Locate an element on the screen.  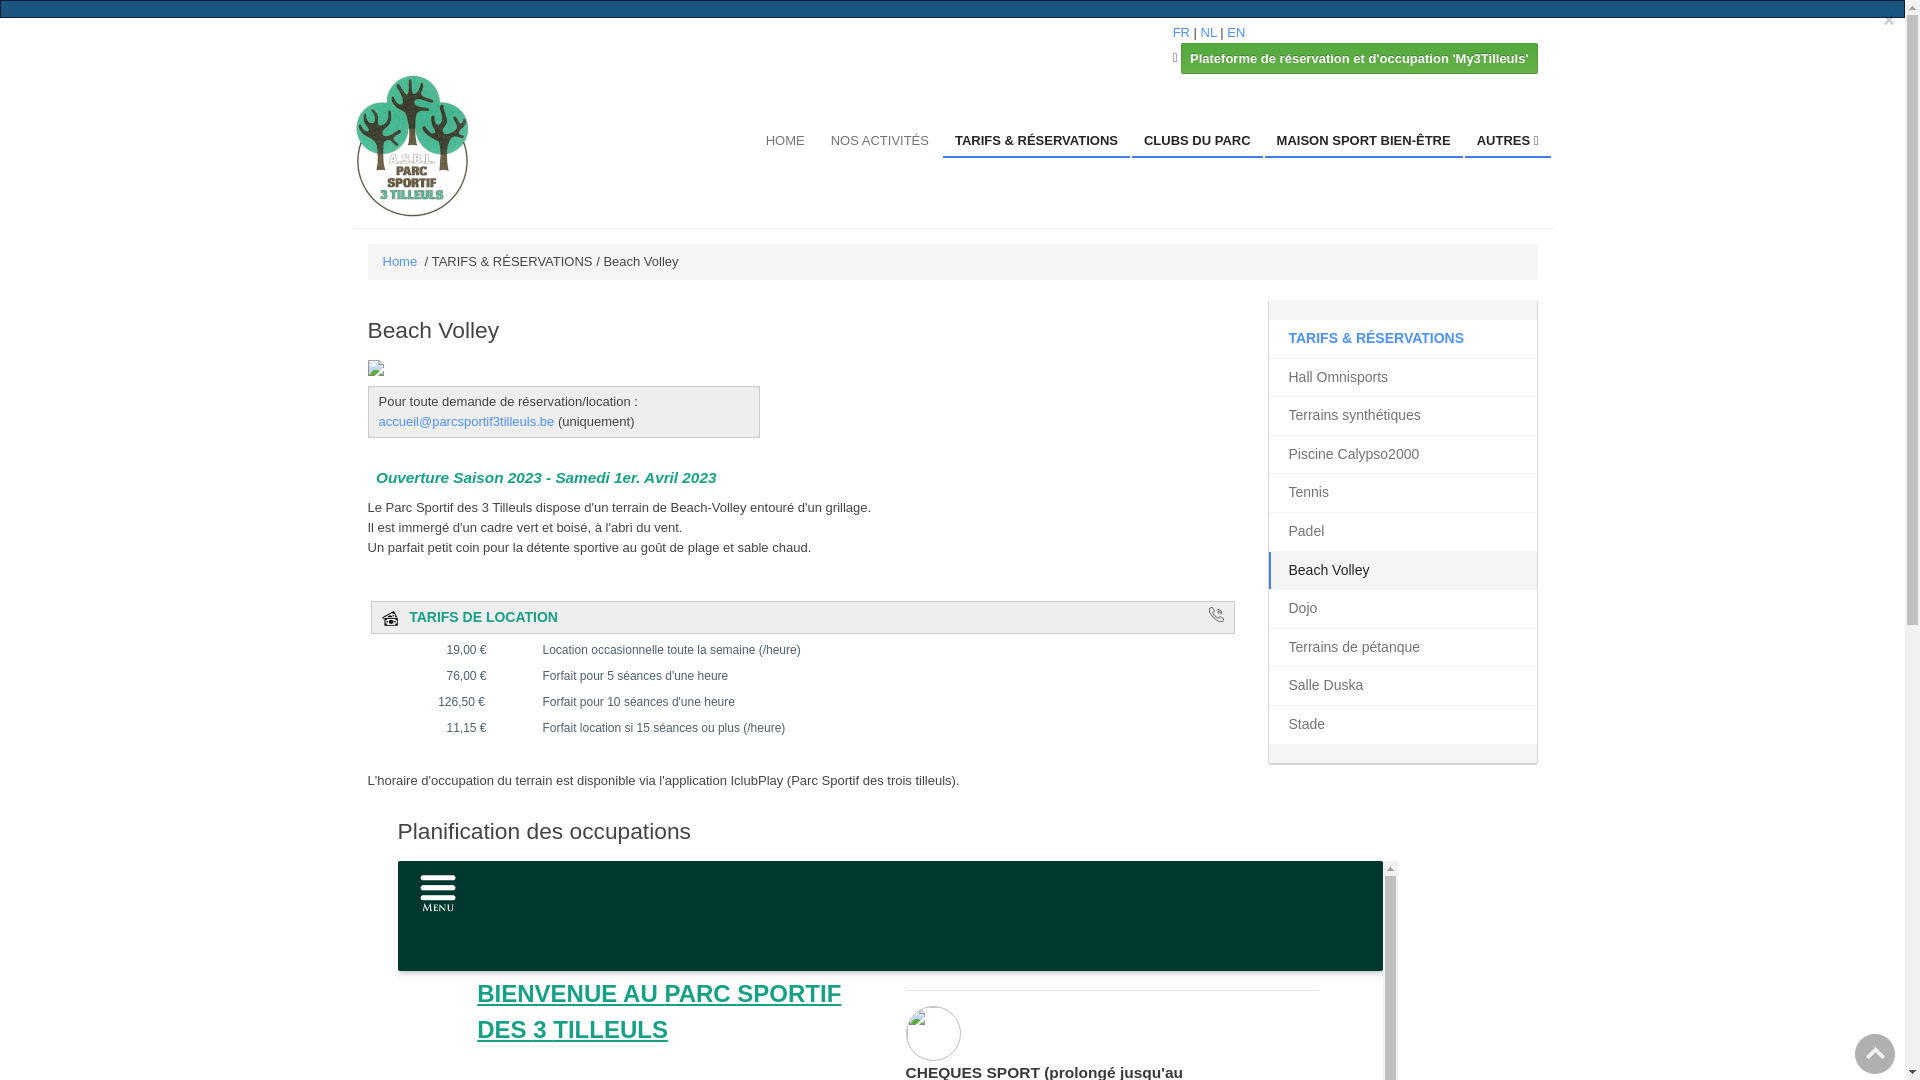
Dojo is located at coordinates (1402, 609).